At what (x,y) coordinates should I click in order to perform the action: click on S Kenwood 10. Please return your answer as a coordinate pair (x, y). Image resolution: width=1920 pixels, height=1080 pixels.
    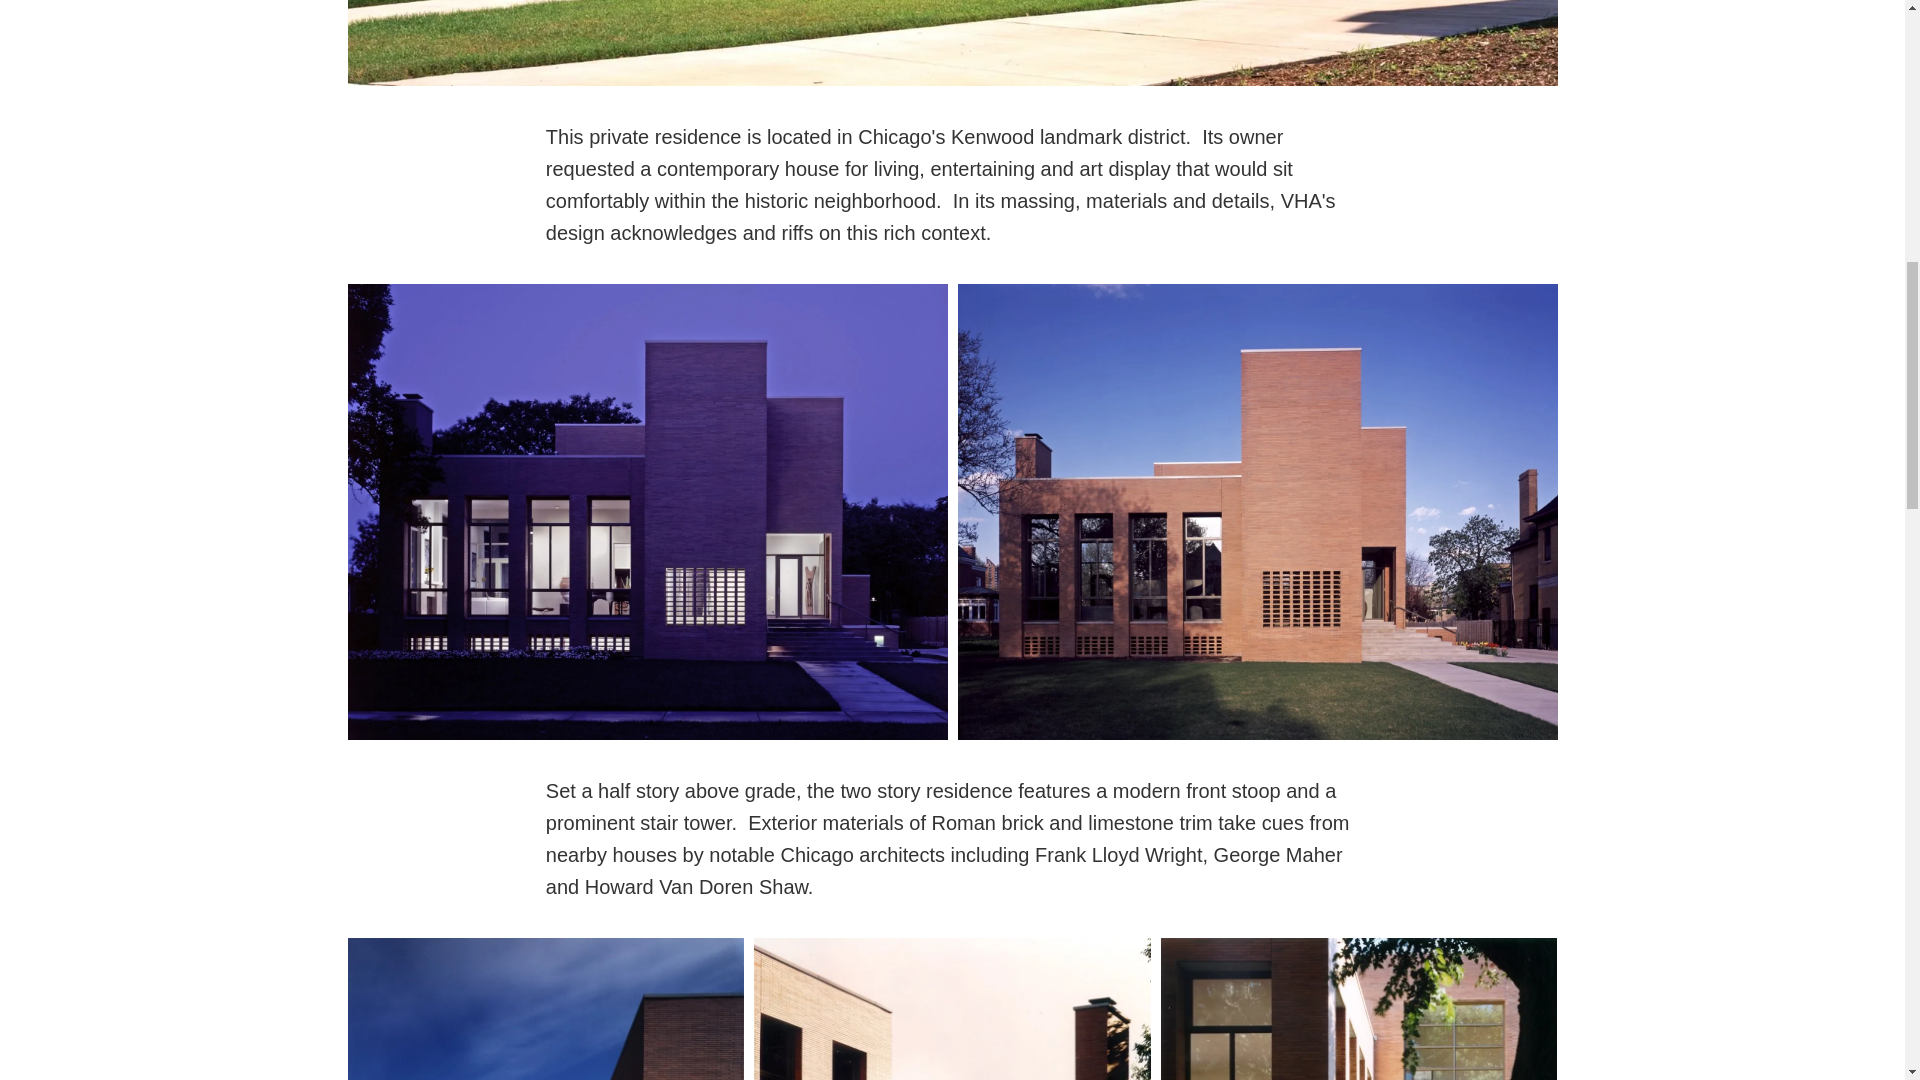
    Looking at the image, I should click on (1359, 1009).